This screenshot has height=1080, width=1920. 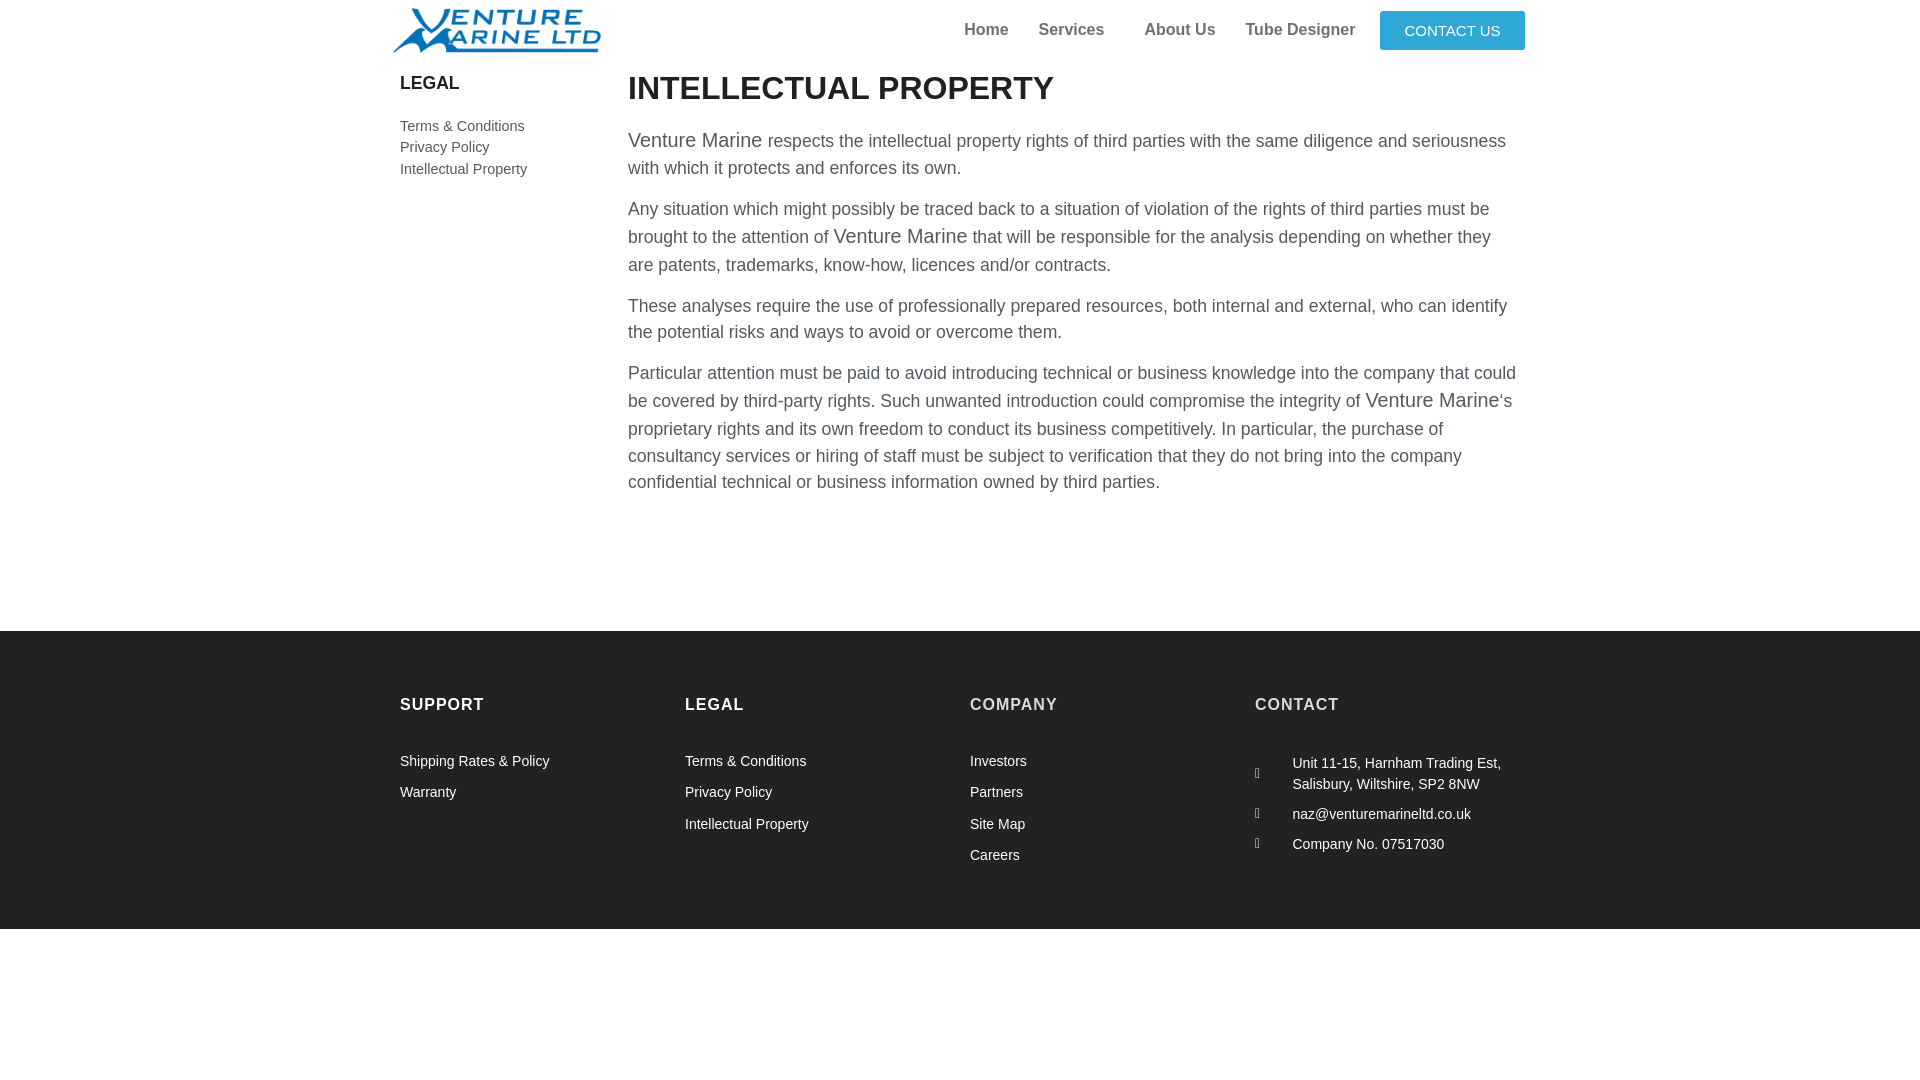 What do you see at coordinates (1179, 29) in the screenshot?
I see `About Us` at bounding box center [1179, 29].